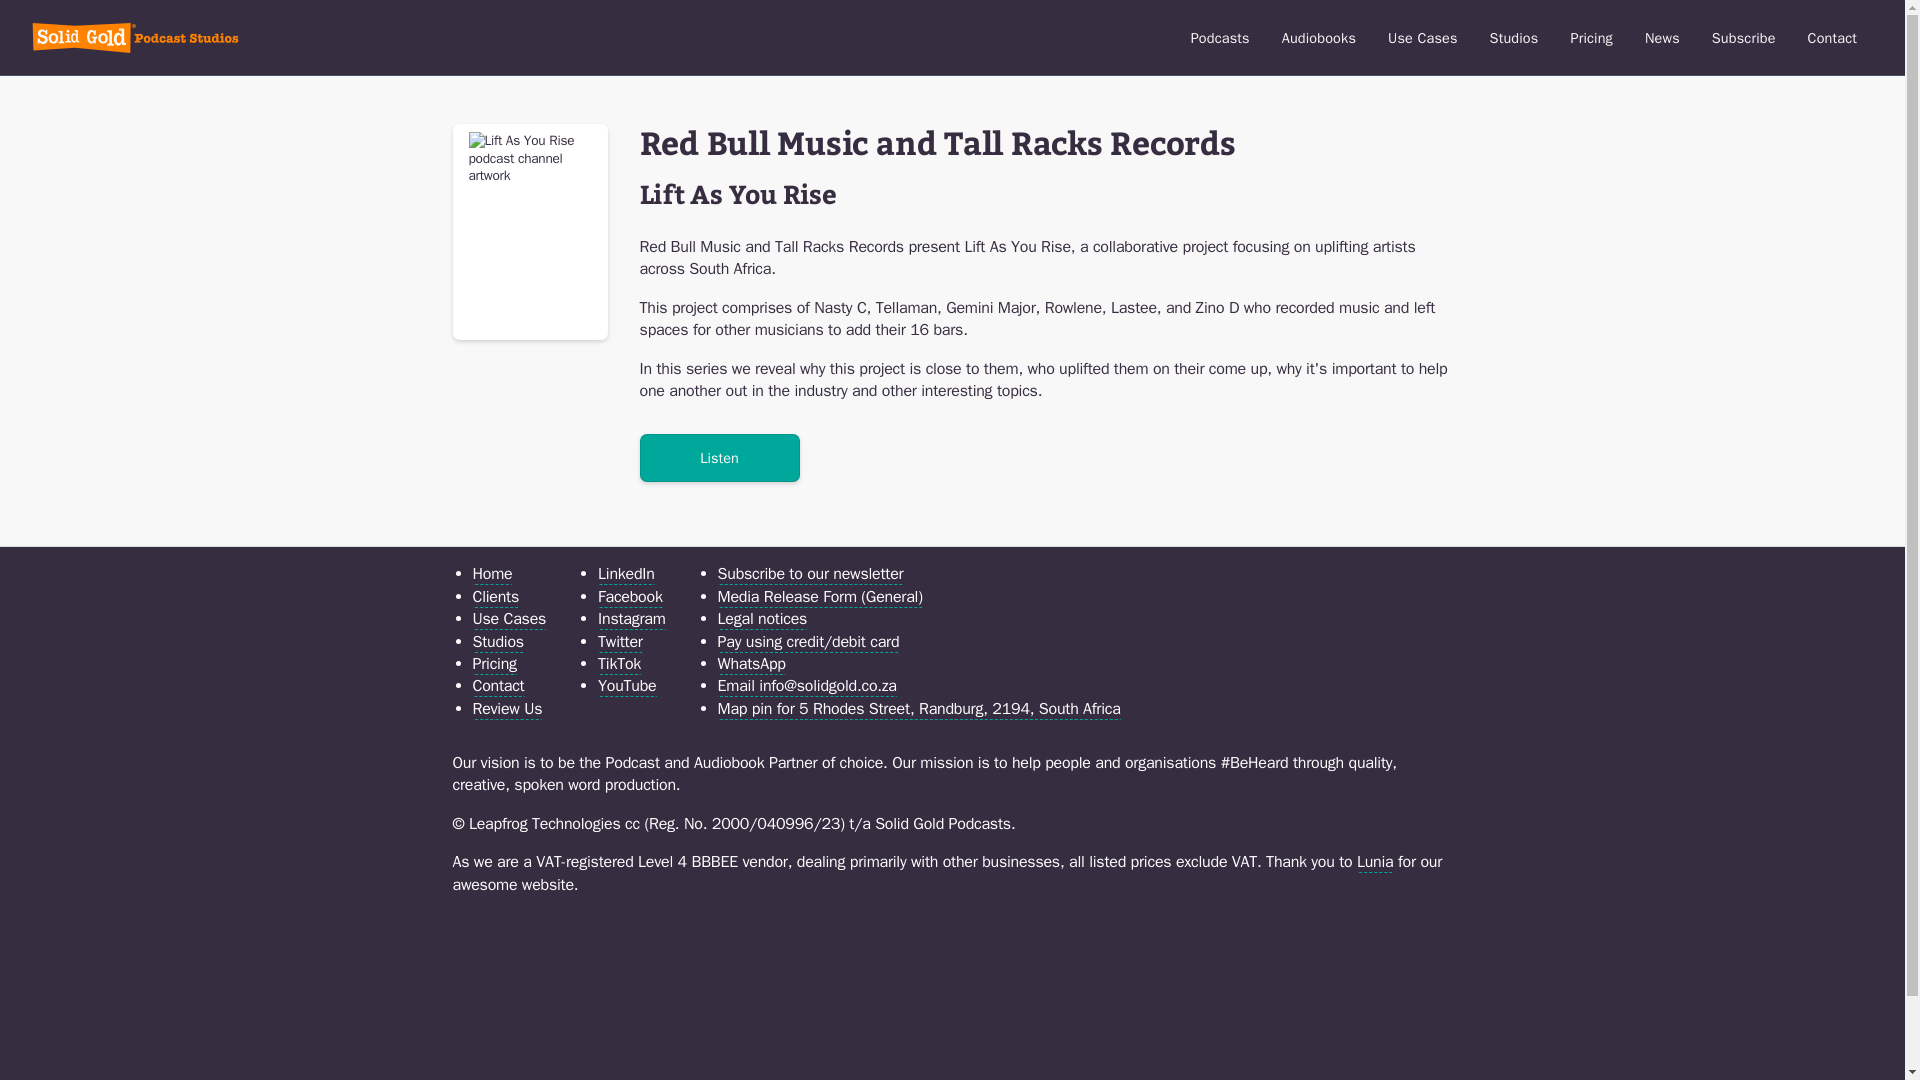 The width and height of the screenshot is (1920, 1080). What do you see at coordinates (920, 709) in the screenshot?
I see `Map pin for 5 Rhodes Street, Randburg, 2194, South Africa` at bounding box center [920, 709].